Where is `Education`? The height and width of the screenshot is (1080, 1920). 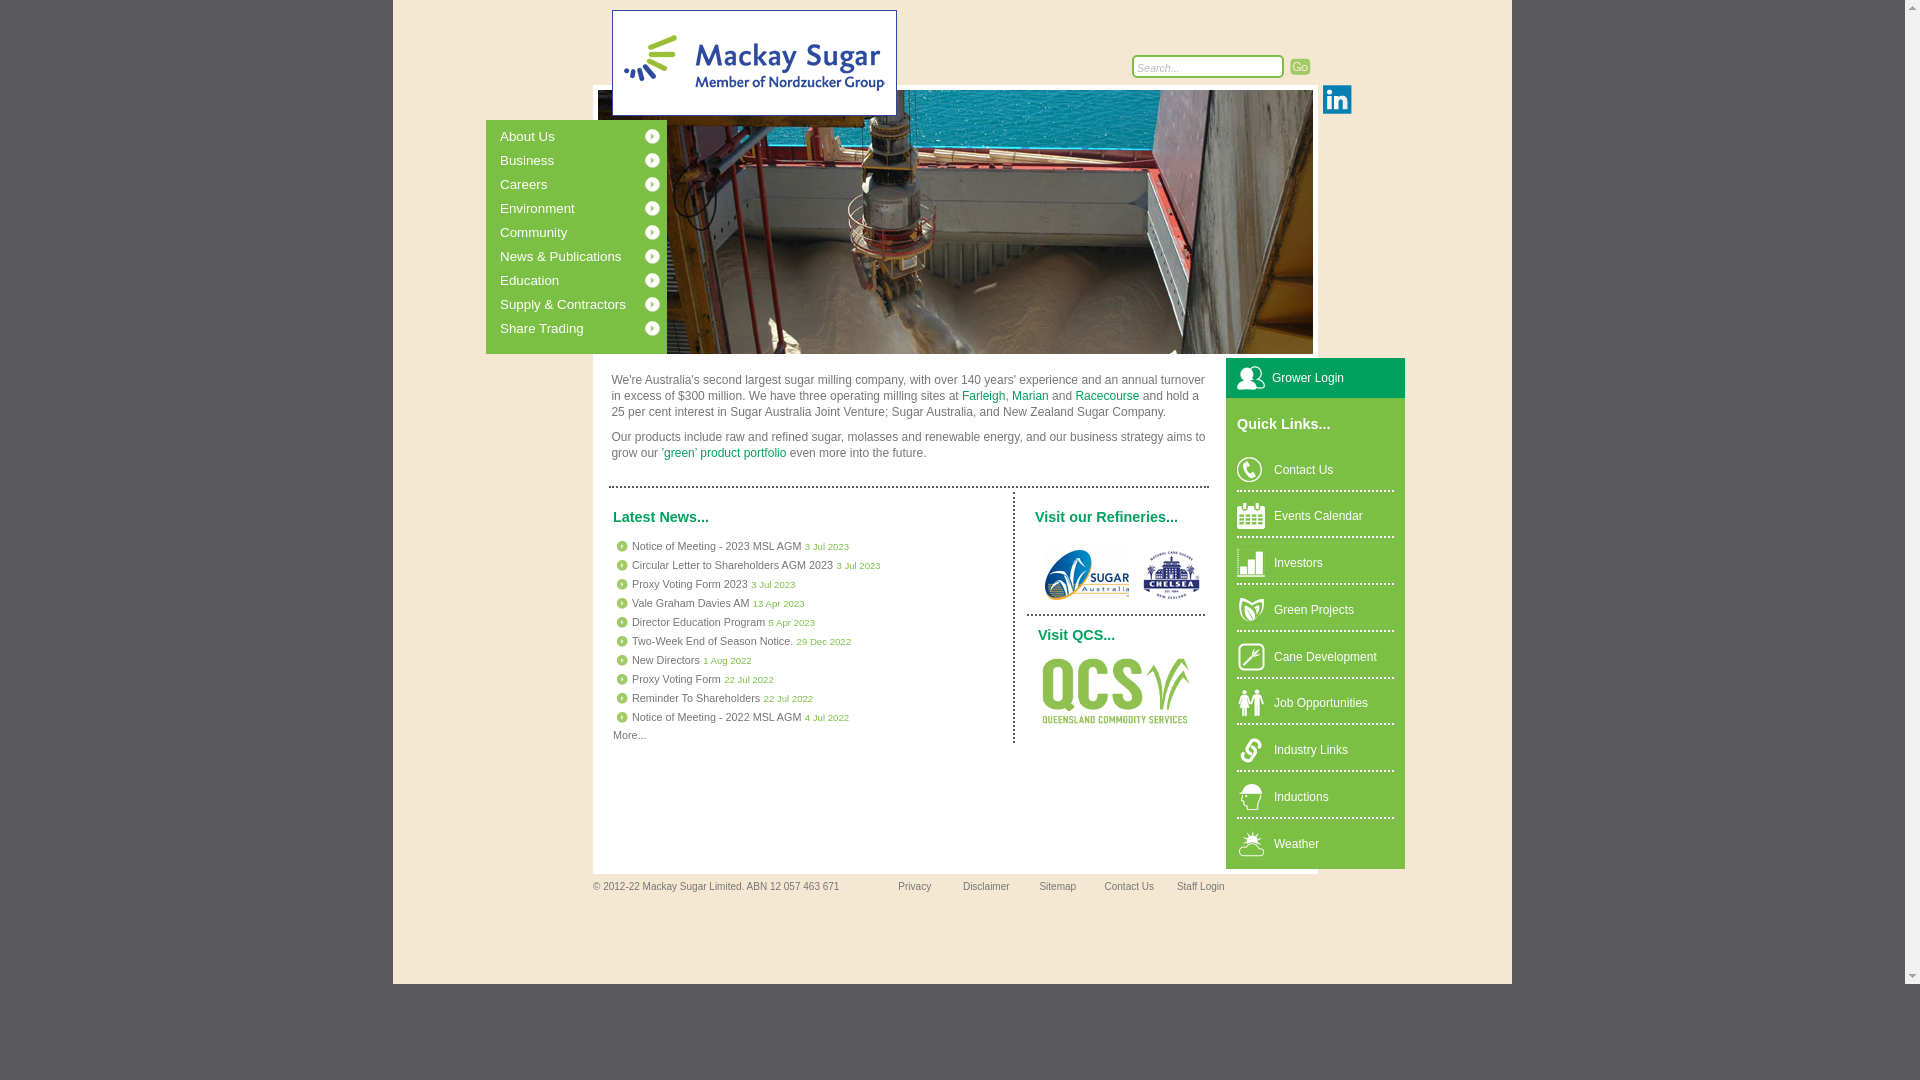 Education is located at coordinates (600, 281).